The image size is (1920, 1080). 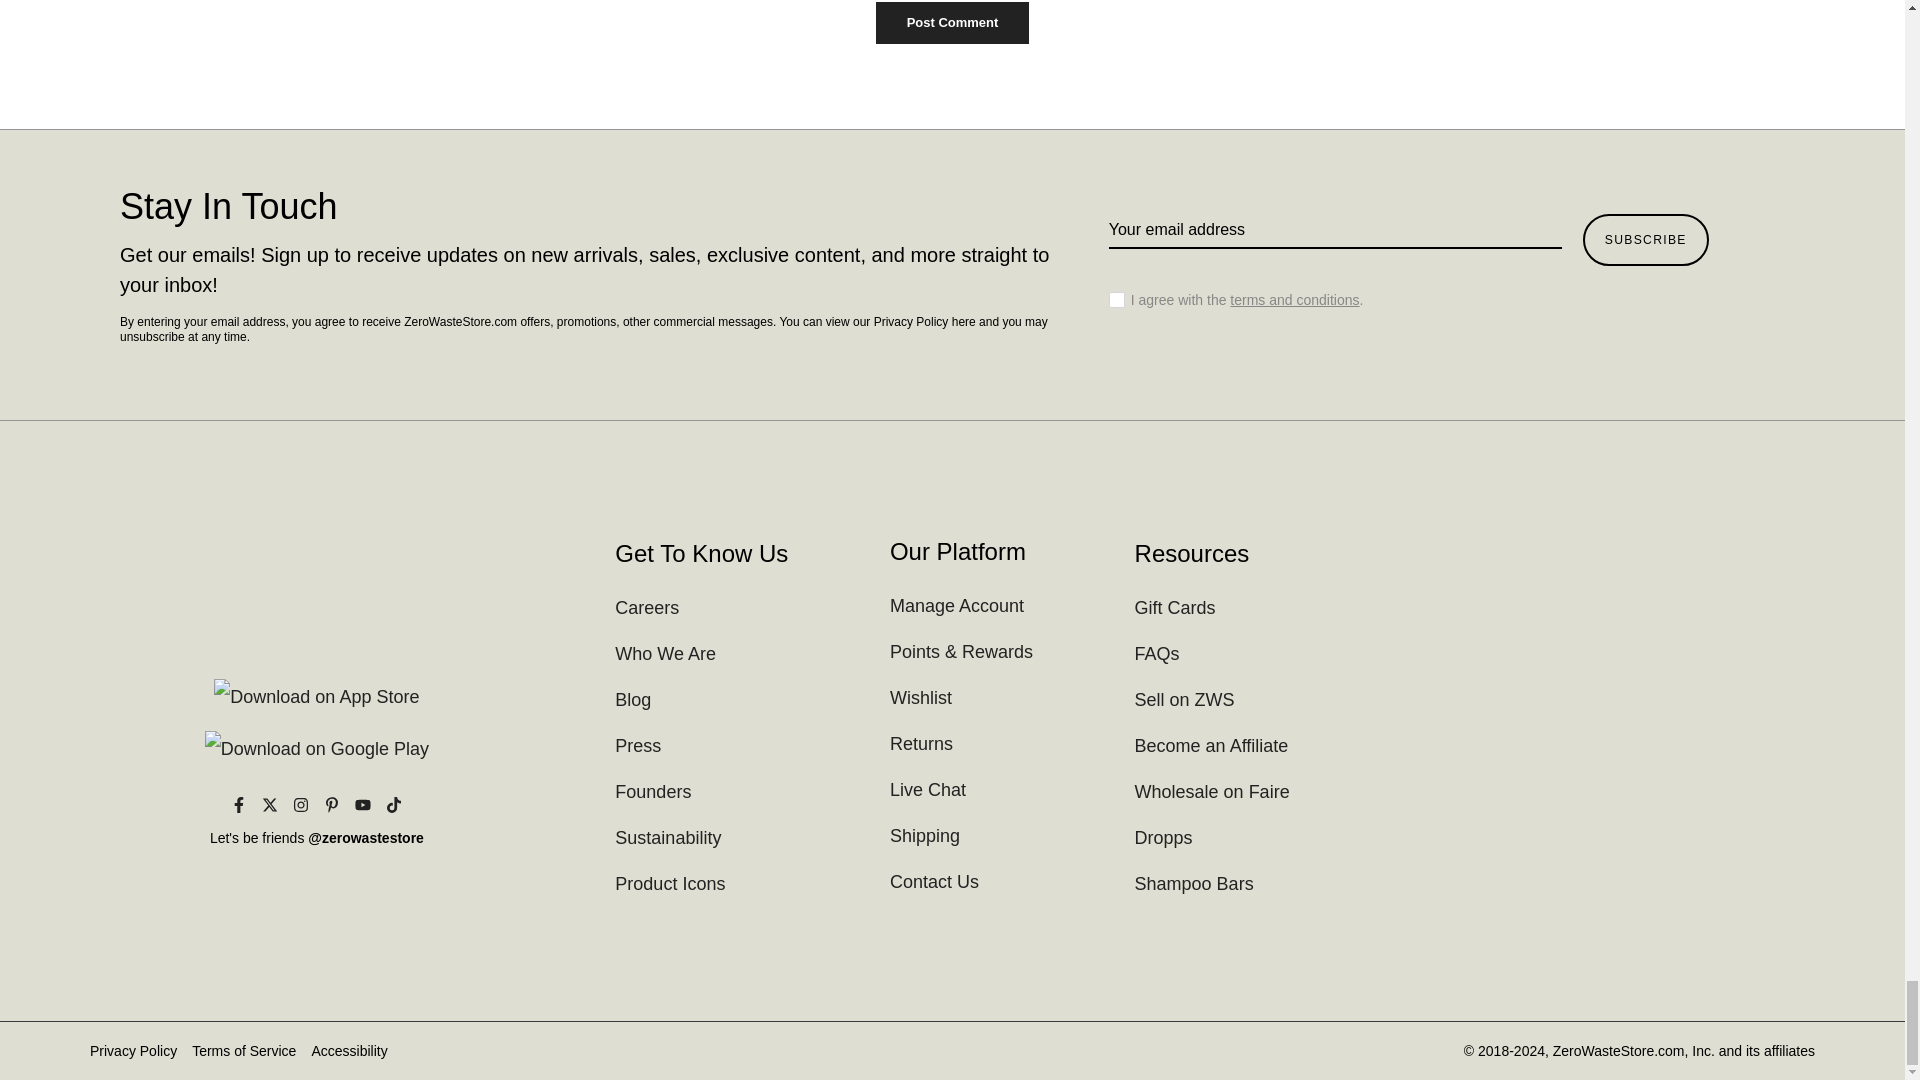 What do you see at coordinates (393, 805) in the screenshot?
I see `Follow on Tiktok` at bounding box center [393, 805].